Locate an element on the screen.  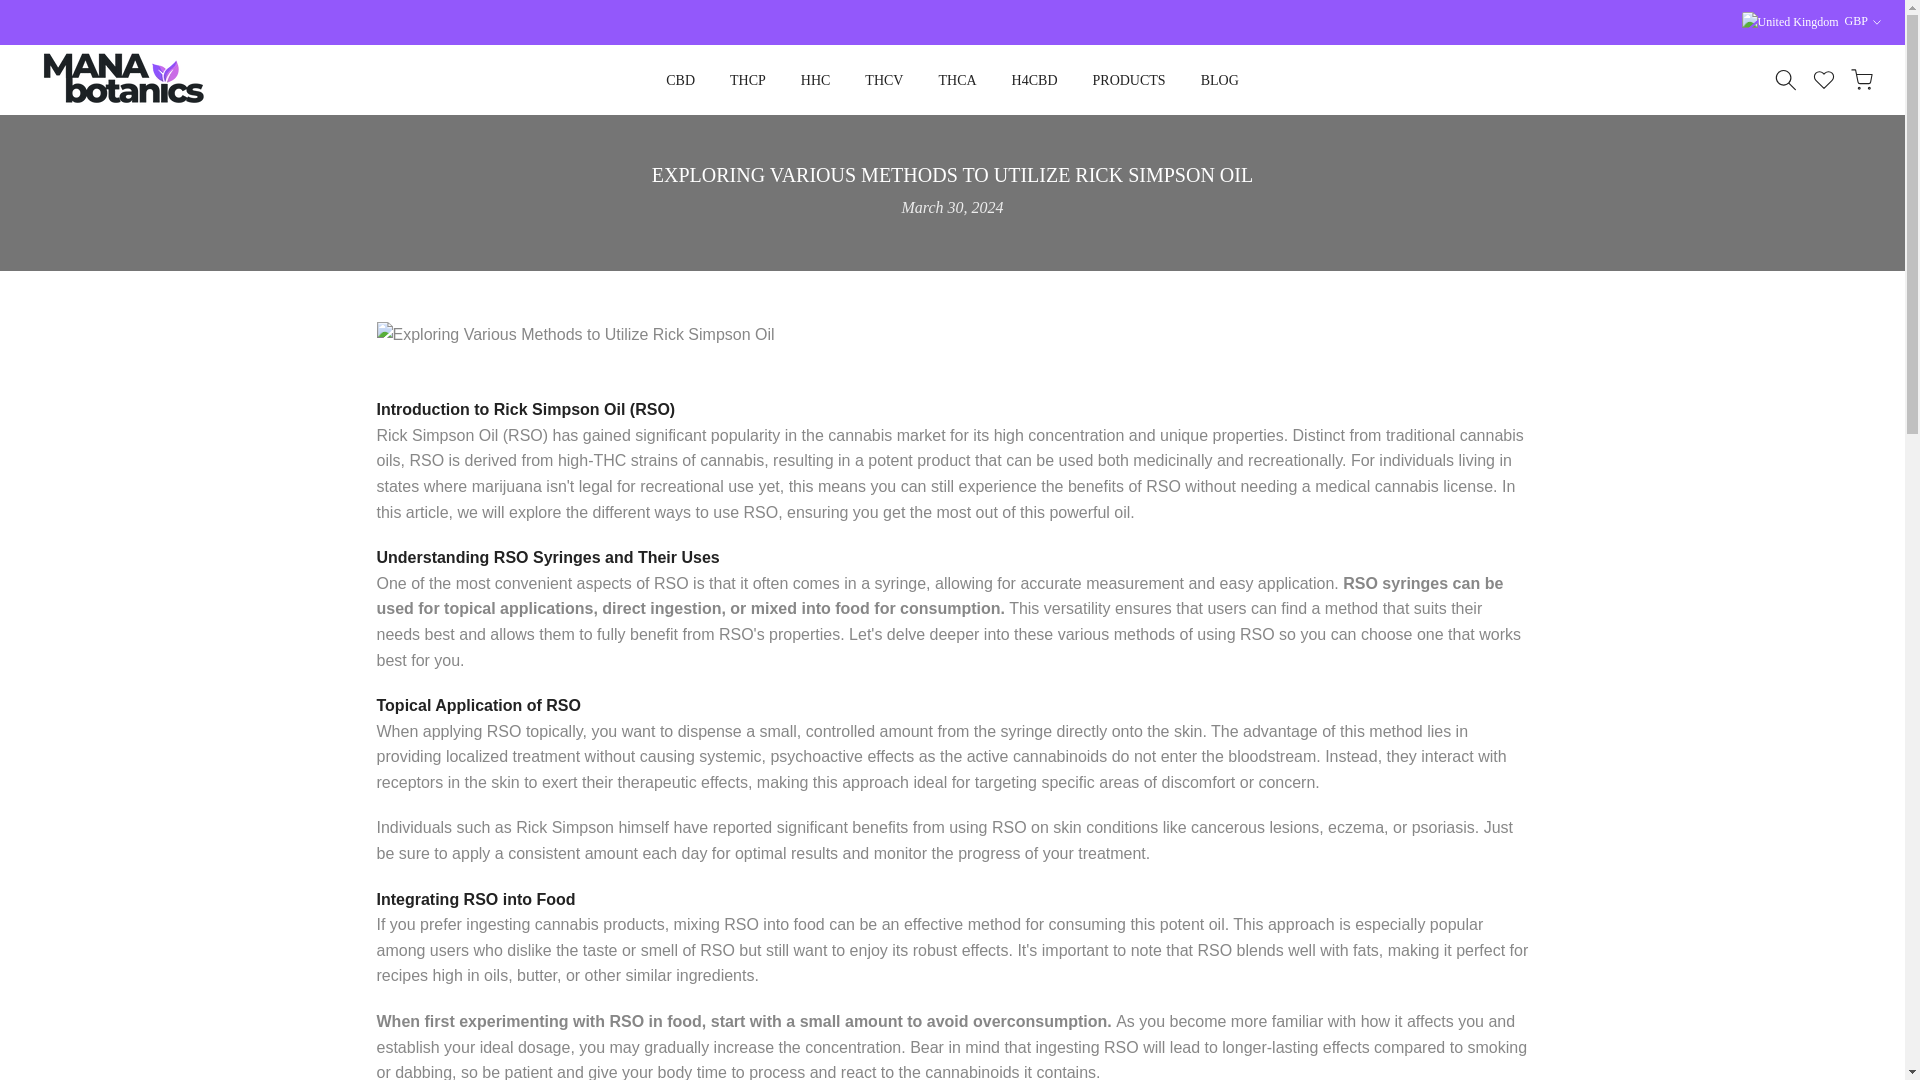
CBD is located at coordinates (680, 80).